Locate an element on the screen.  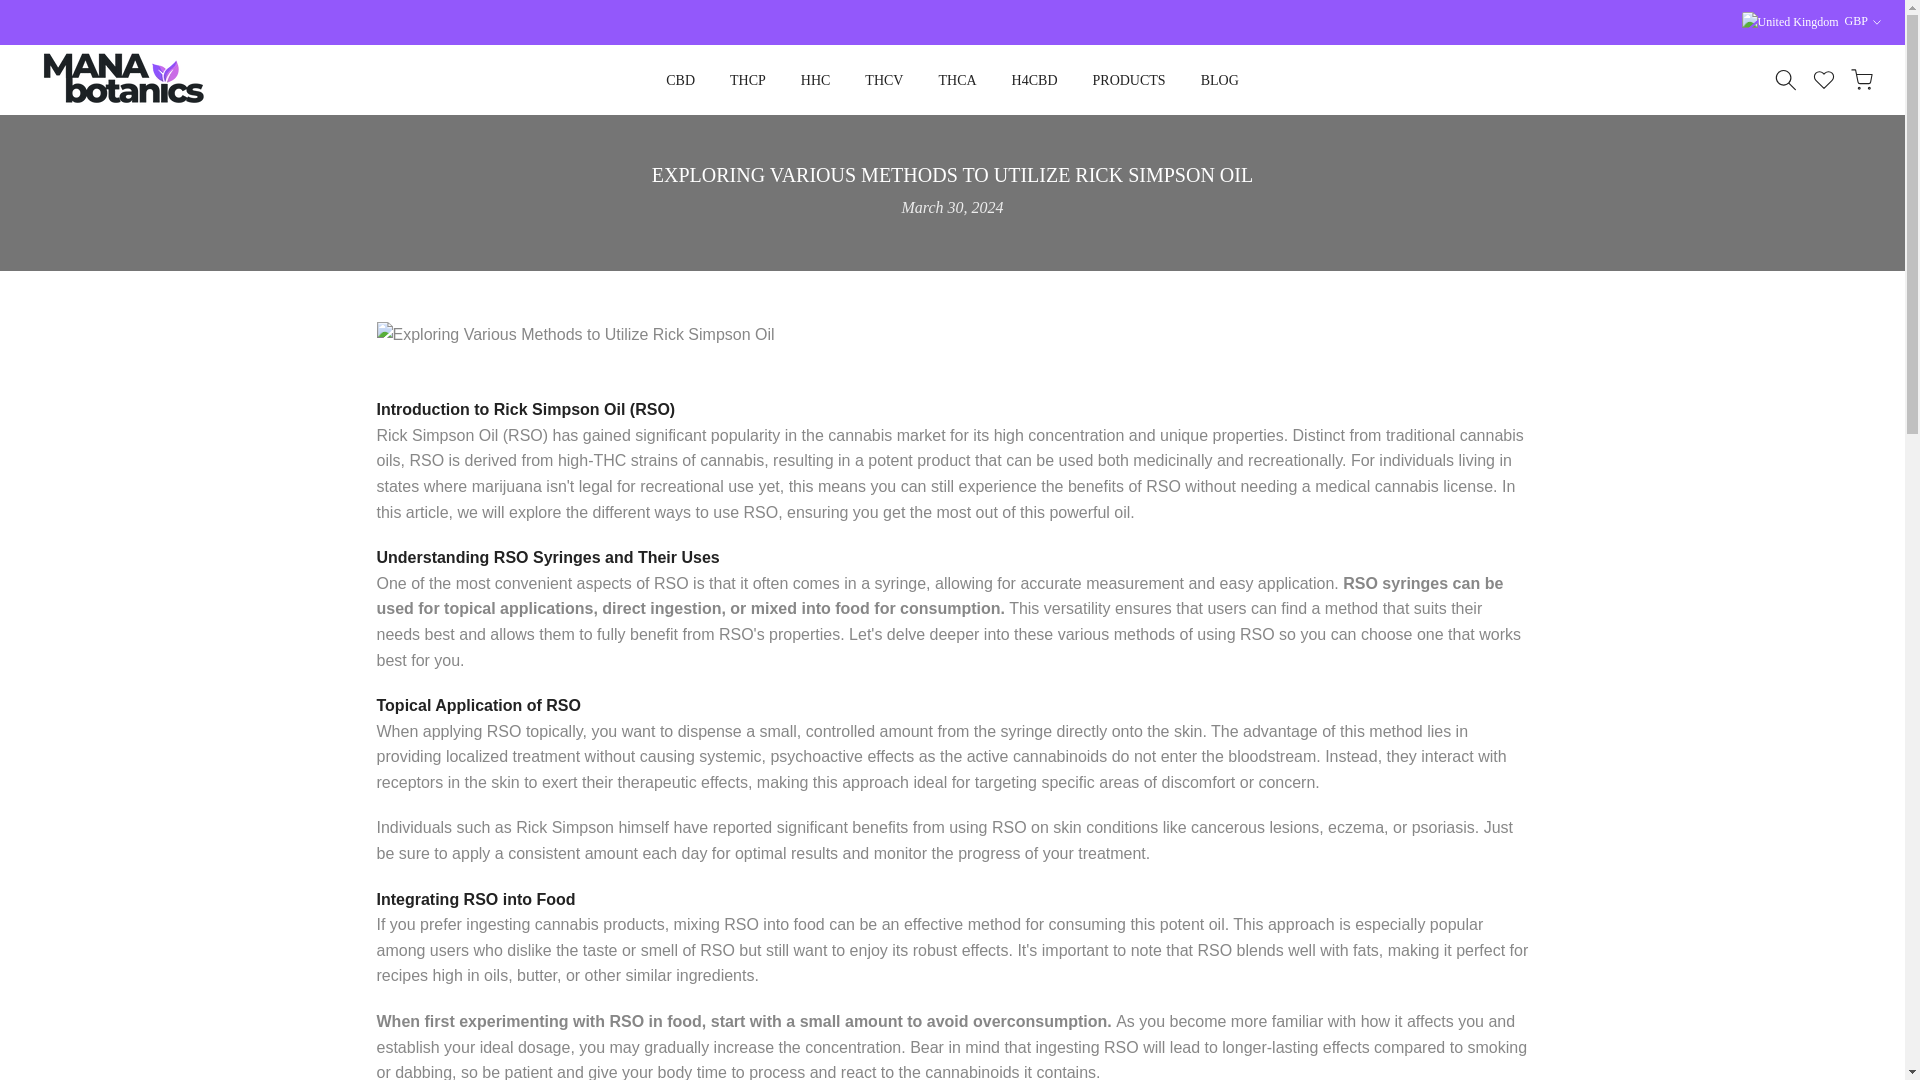
CBD is located at coordinates (680, 80).